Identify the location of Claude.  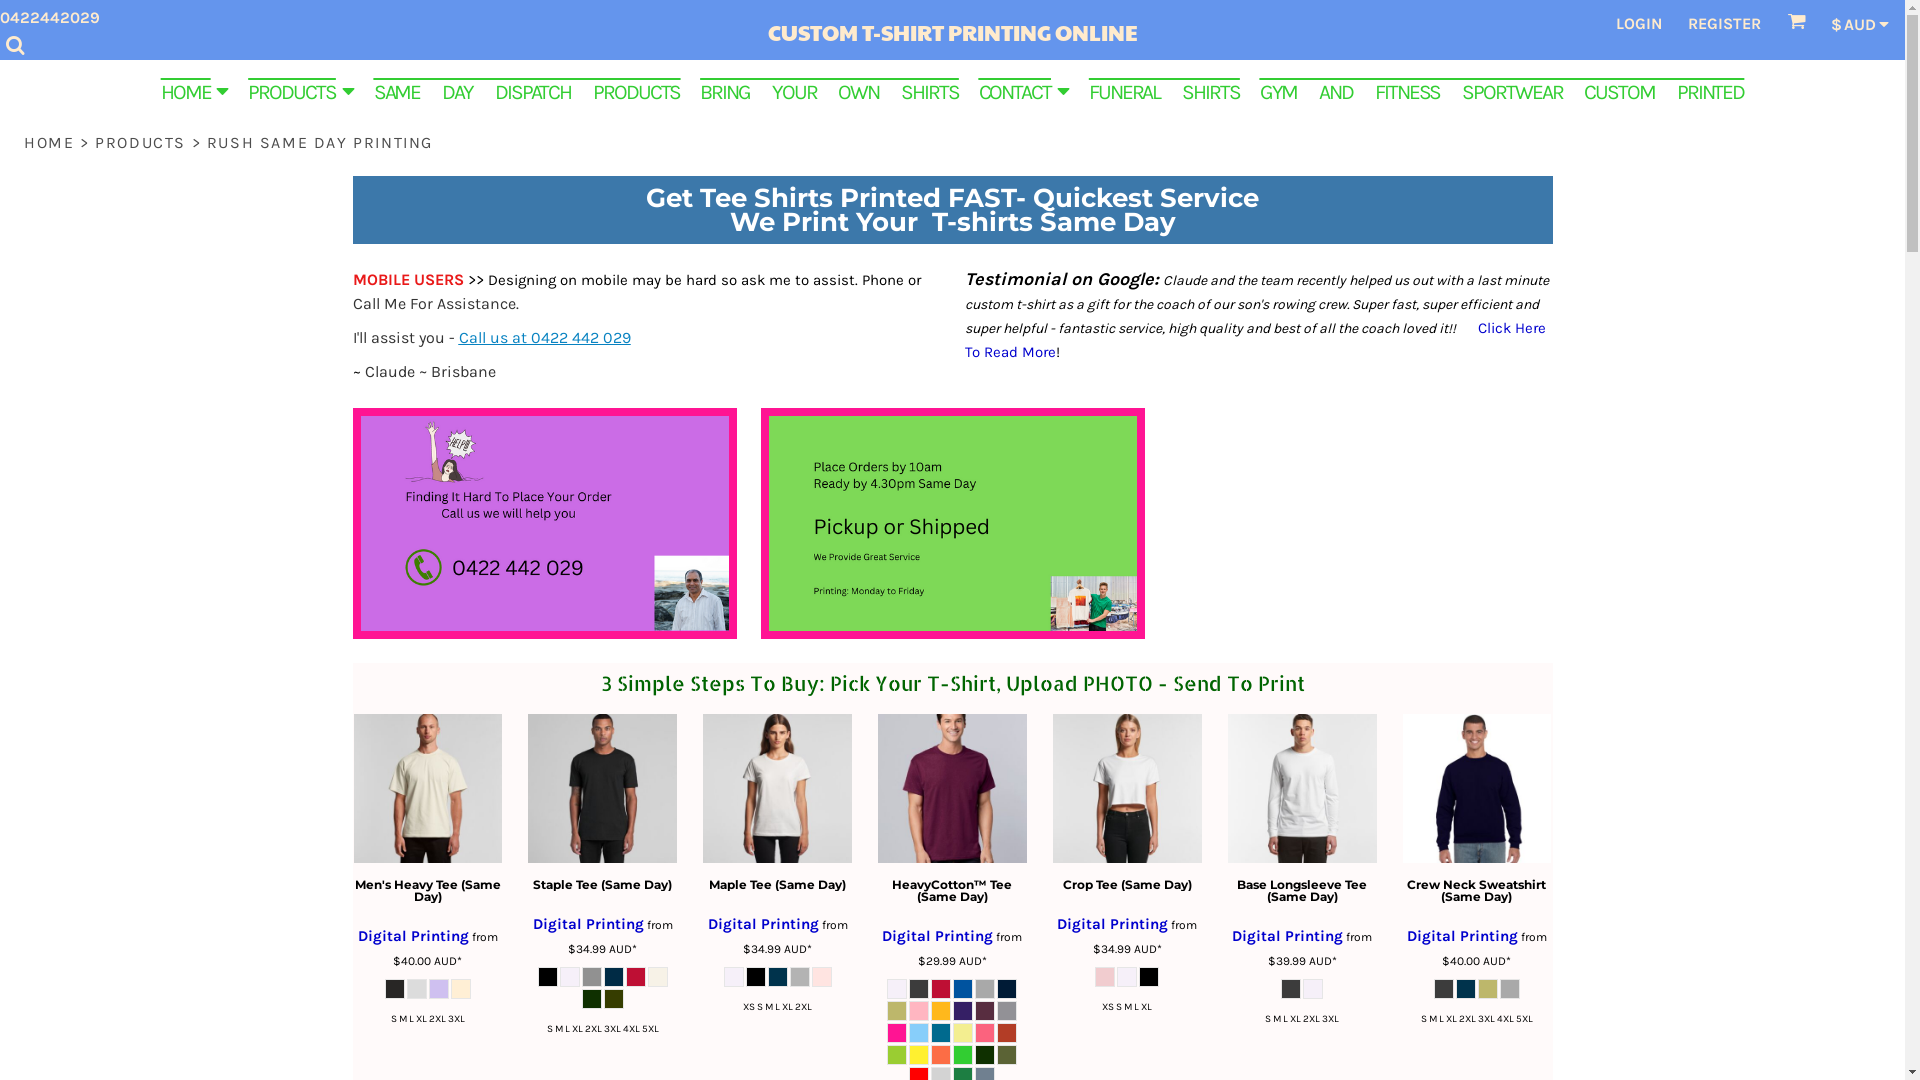
(389, 372).